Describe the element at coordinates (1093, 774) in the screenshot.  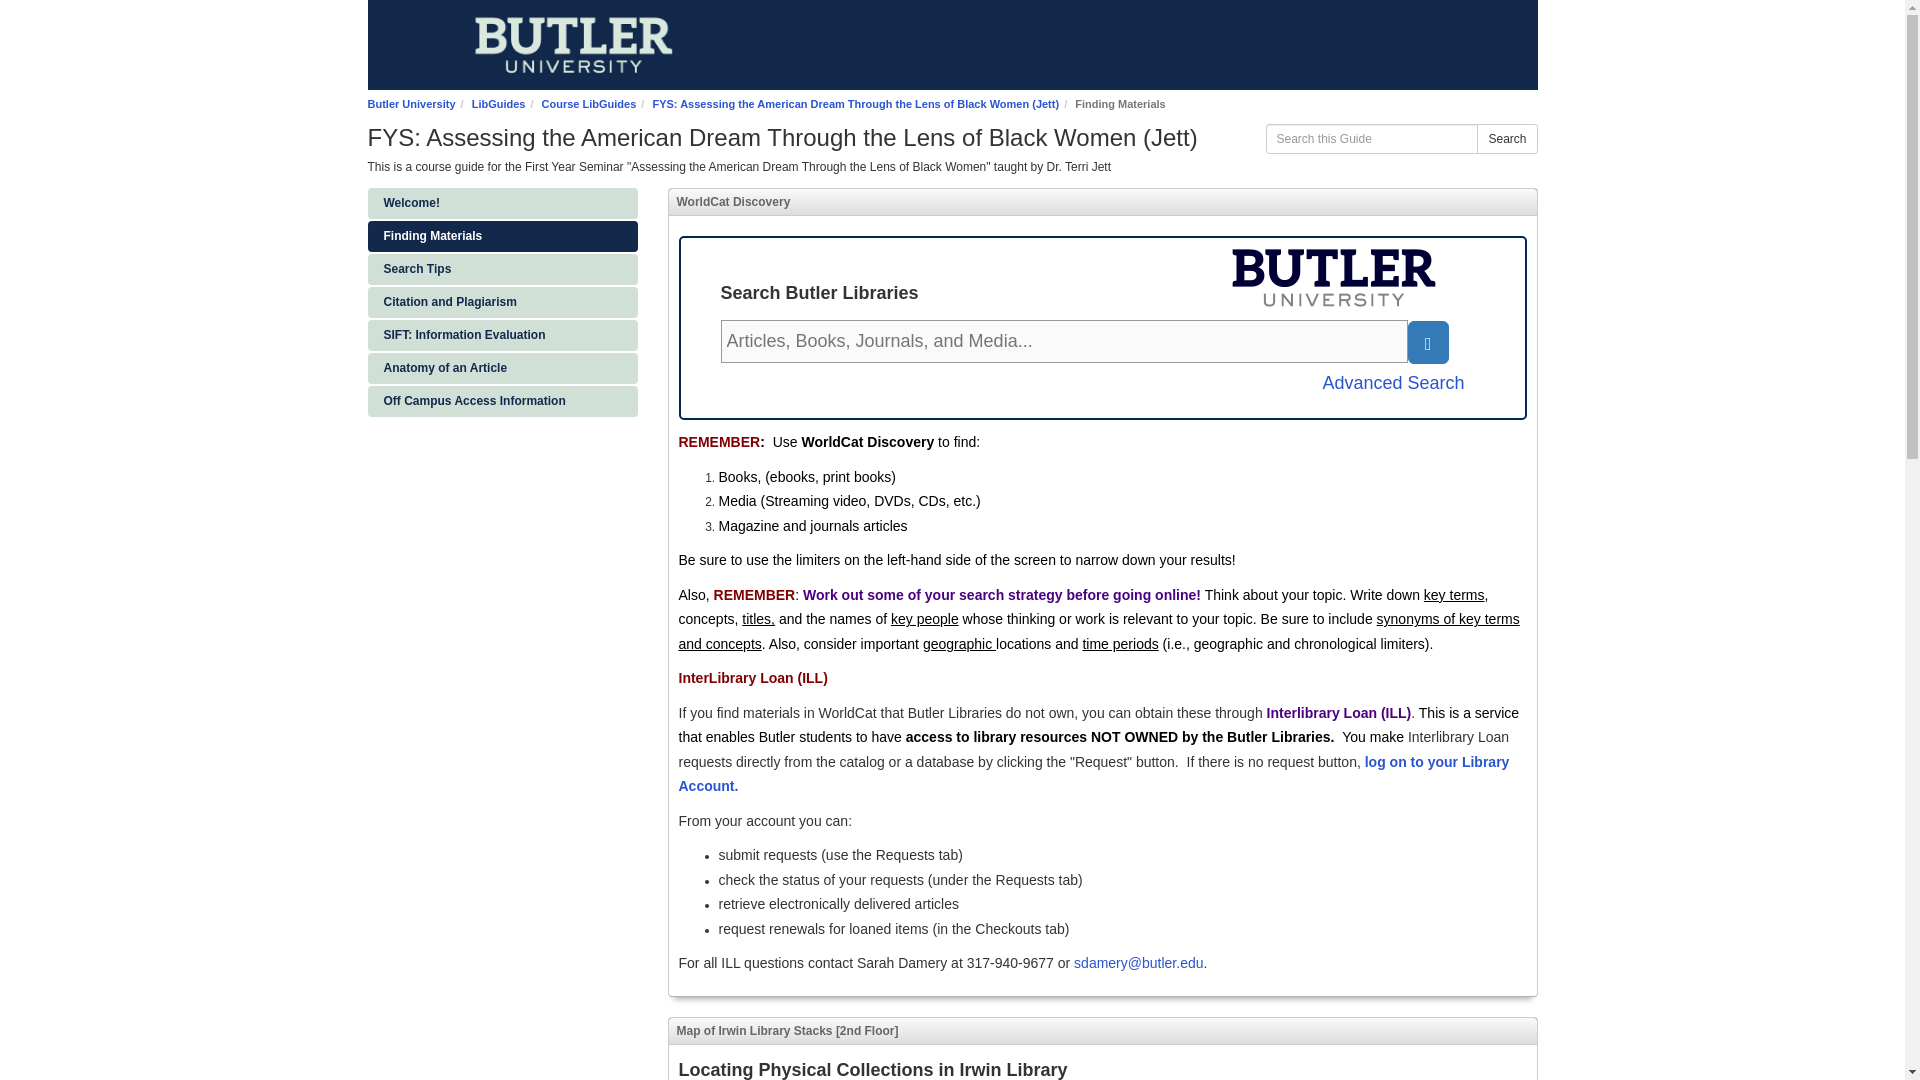
I see `log on to your Library Account.` at that location.